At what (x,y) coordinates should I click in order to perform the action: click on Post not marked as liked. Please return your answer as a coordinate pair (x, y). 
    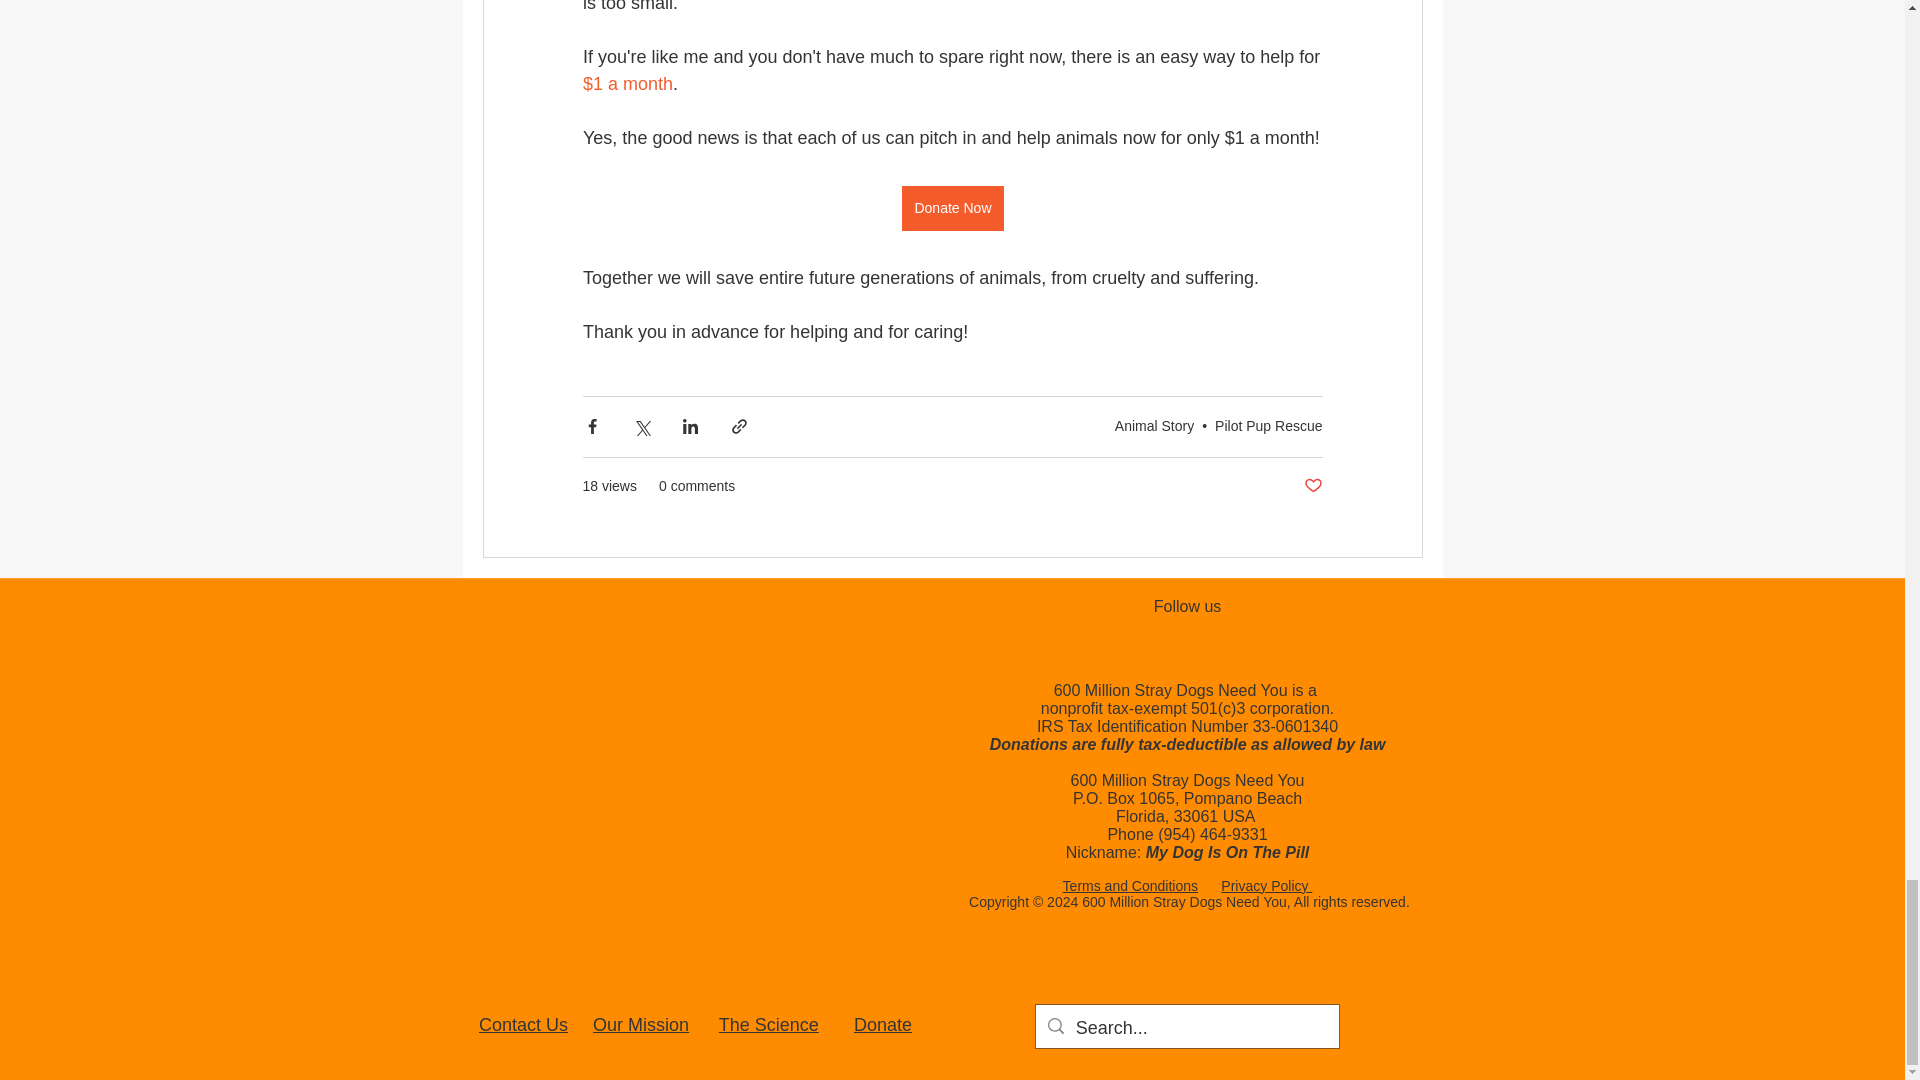
    Looking at the image, I should click on (1312, 486).